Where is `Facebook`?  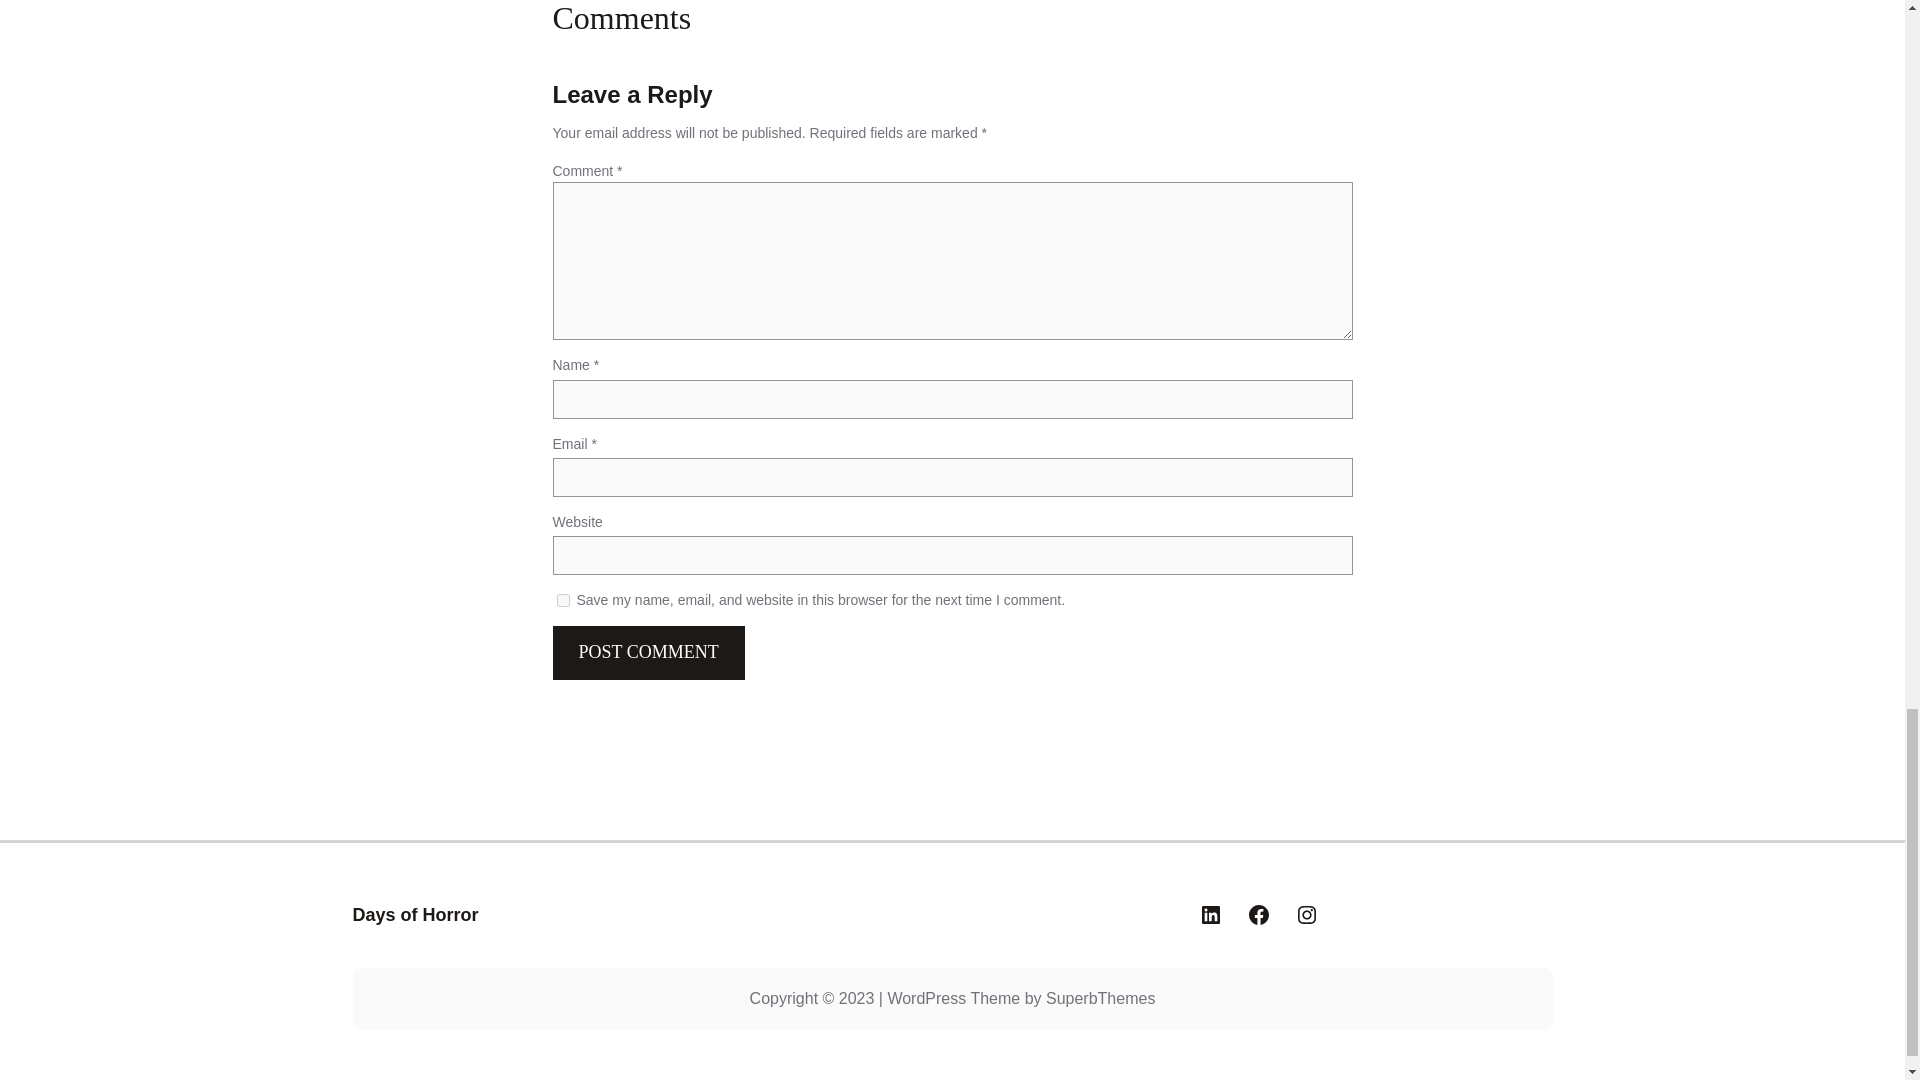
Facebook is located at coordinates (1258, 914).